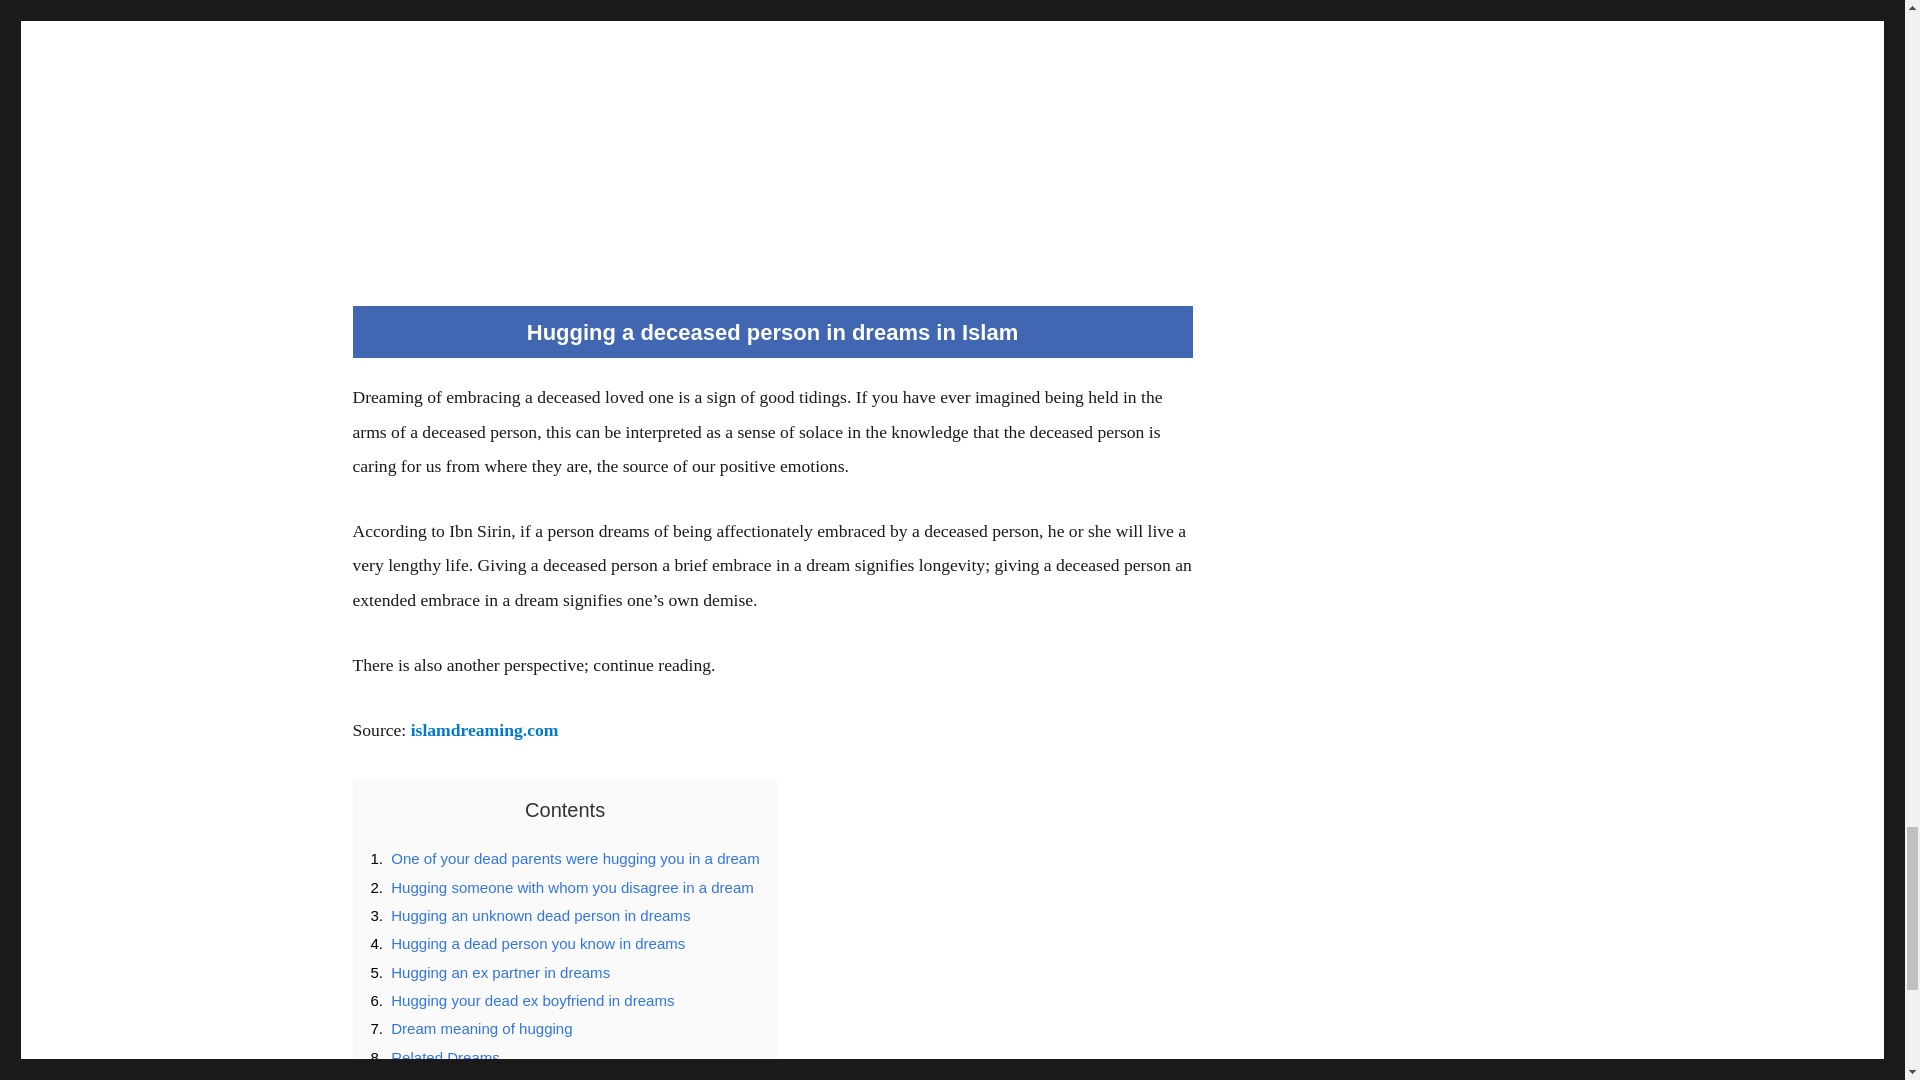 This screenshot has height=1080, width=1920. What do you see at coordinates (528, 943) in the screenshot?
I see `4. Hugging a dead person you know in dreams` at bounding box center [528, 943].